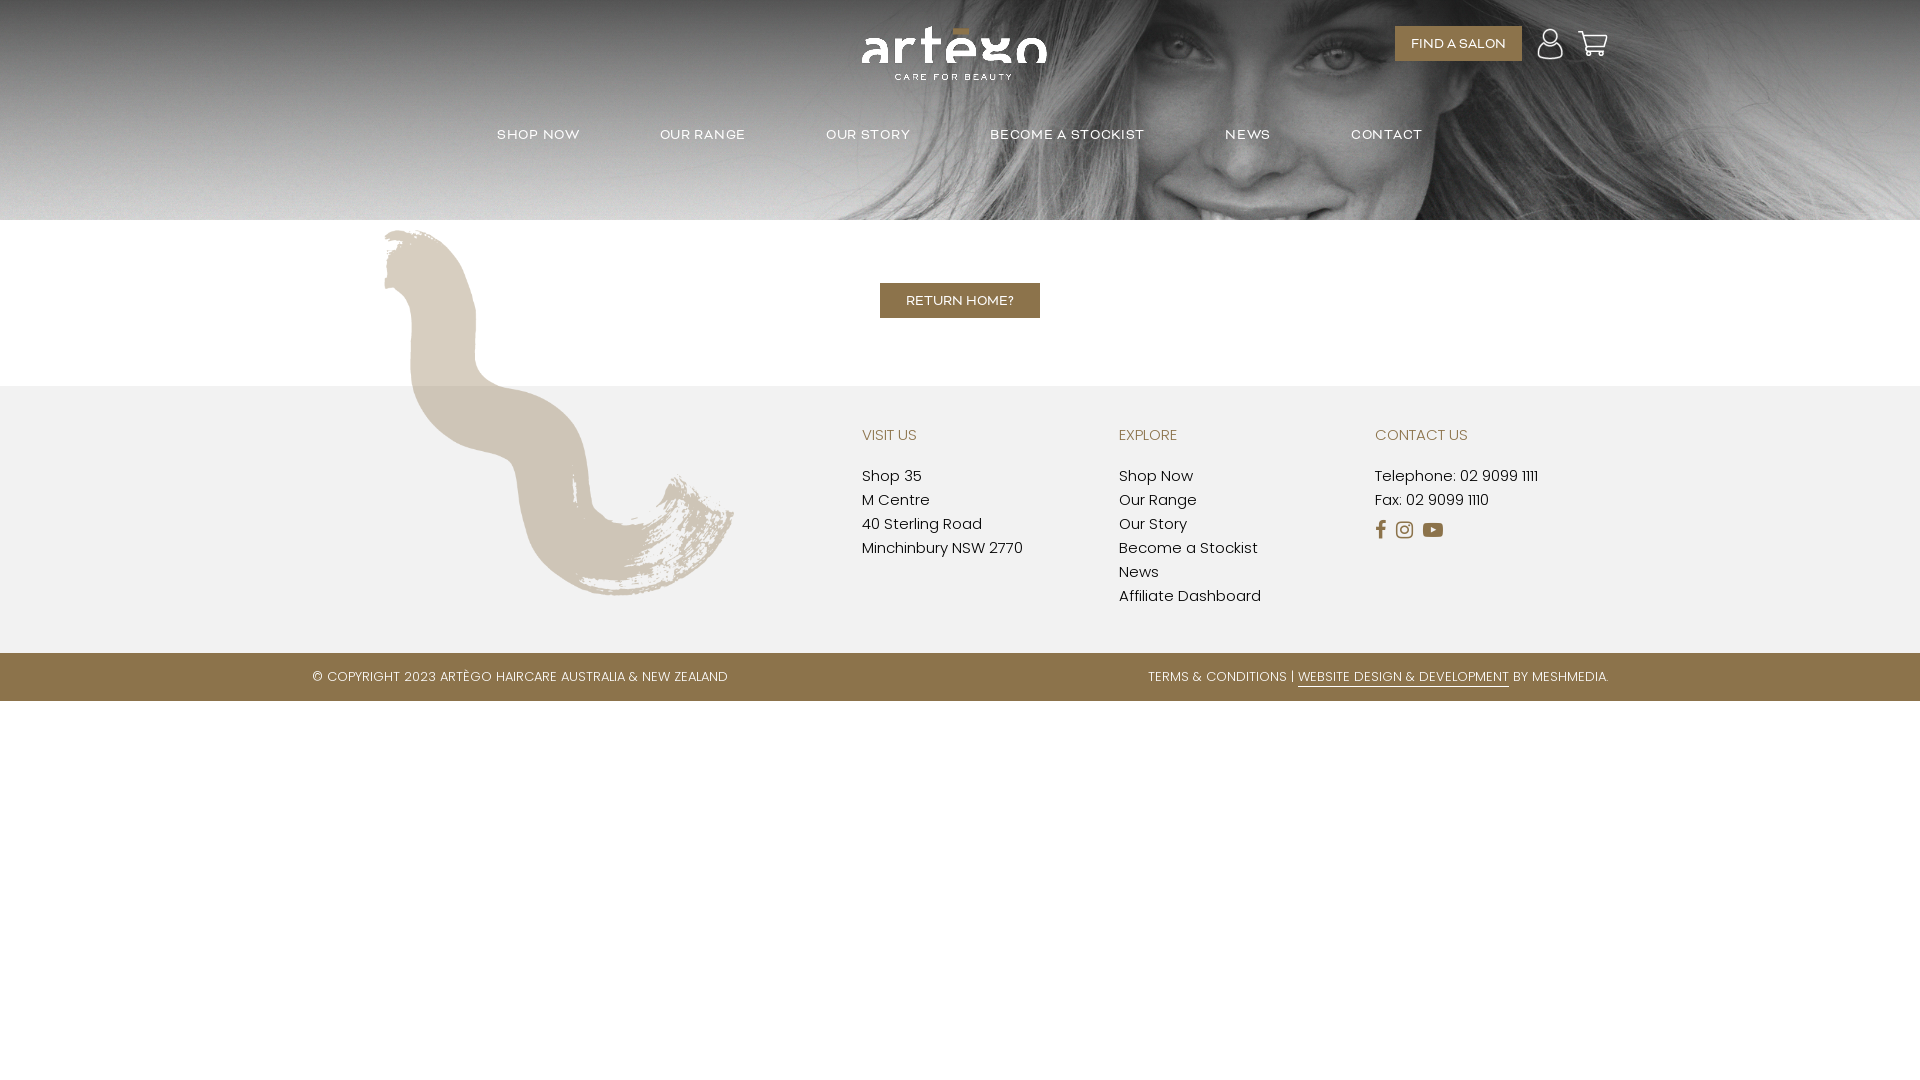 The height and width of the screenshot is (1080, 1920). I want to click on Our Range, so click(1158, 500).